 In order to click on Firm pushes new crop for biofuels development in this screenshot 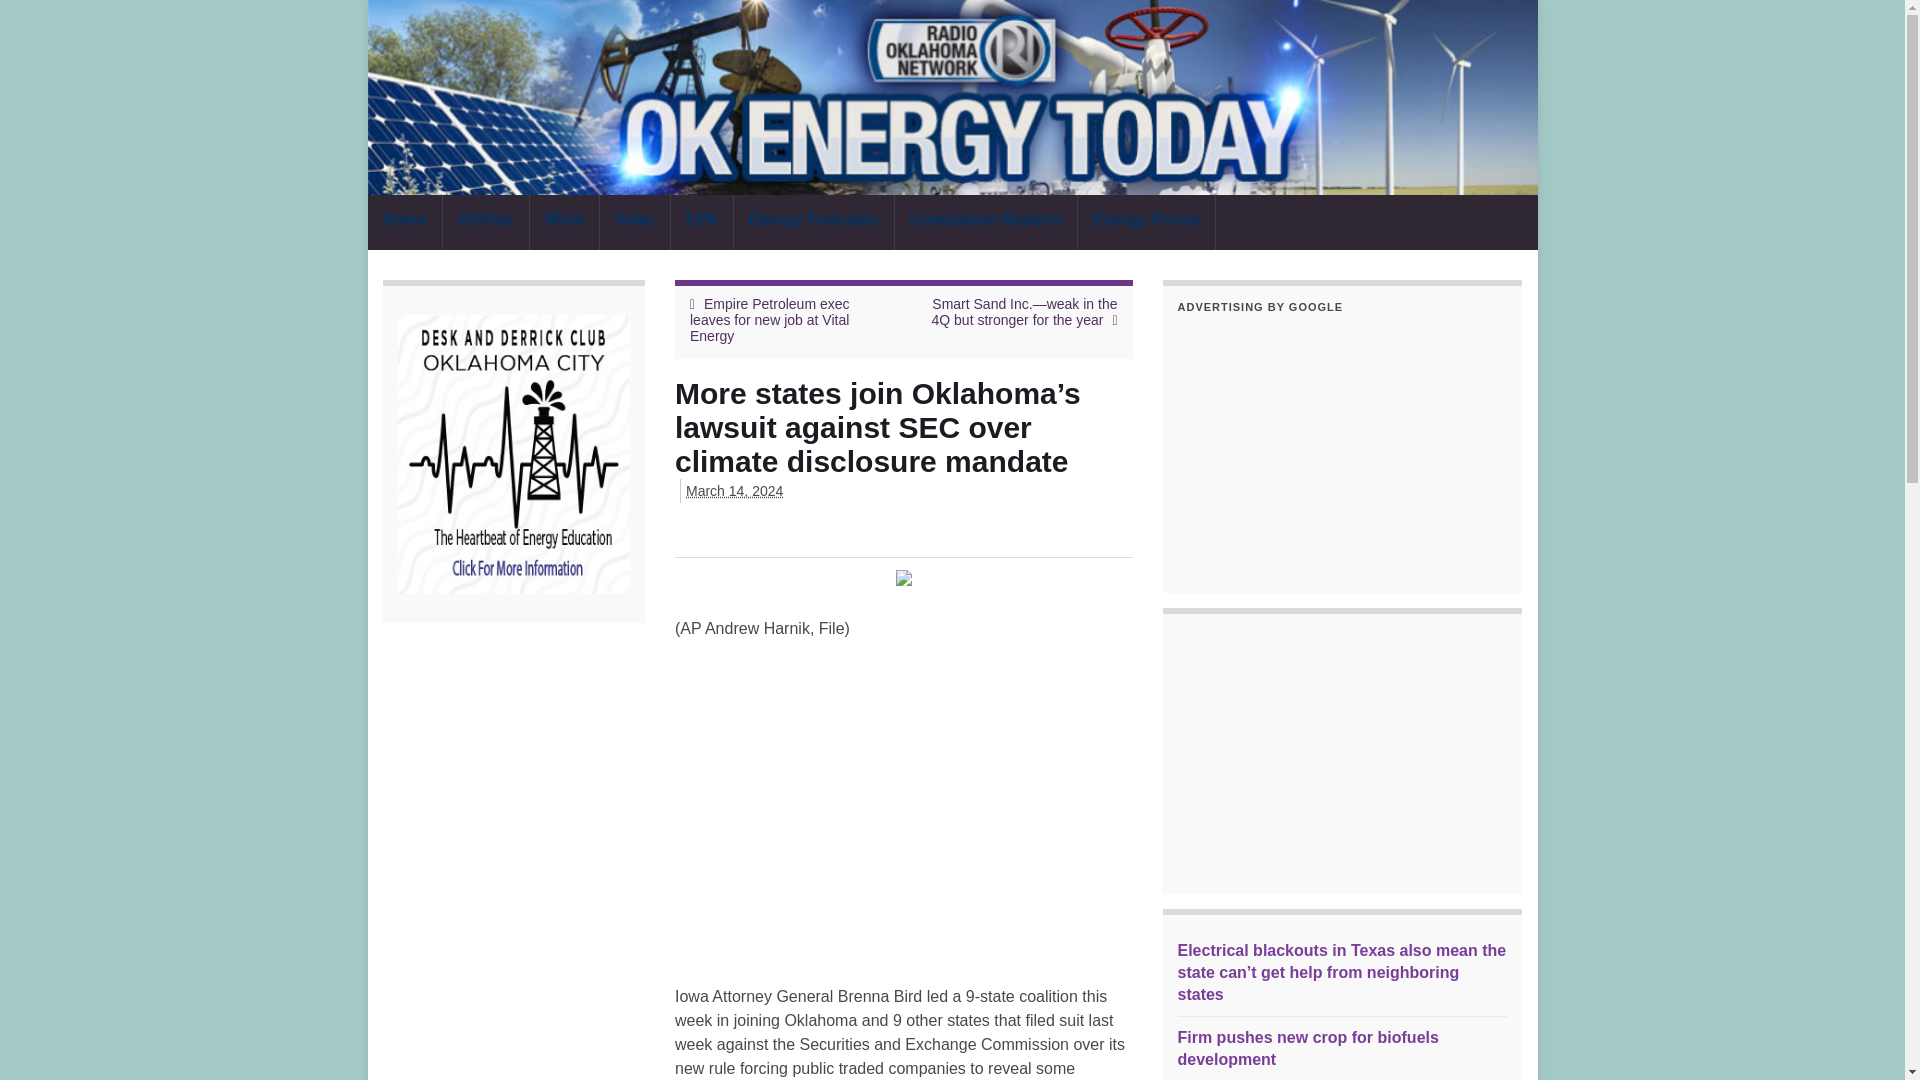, I will do `click(1308, 1048)`.